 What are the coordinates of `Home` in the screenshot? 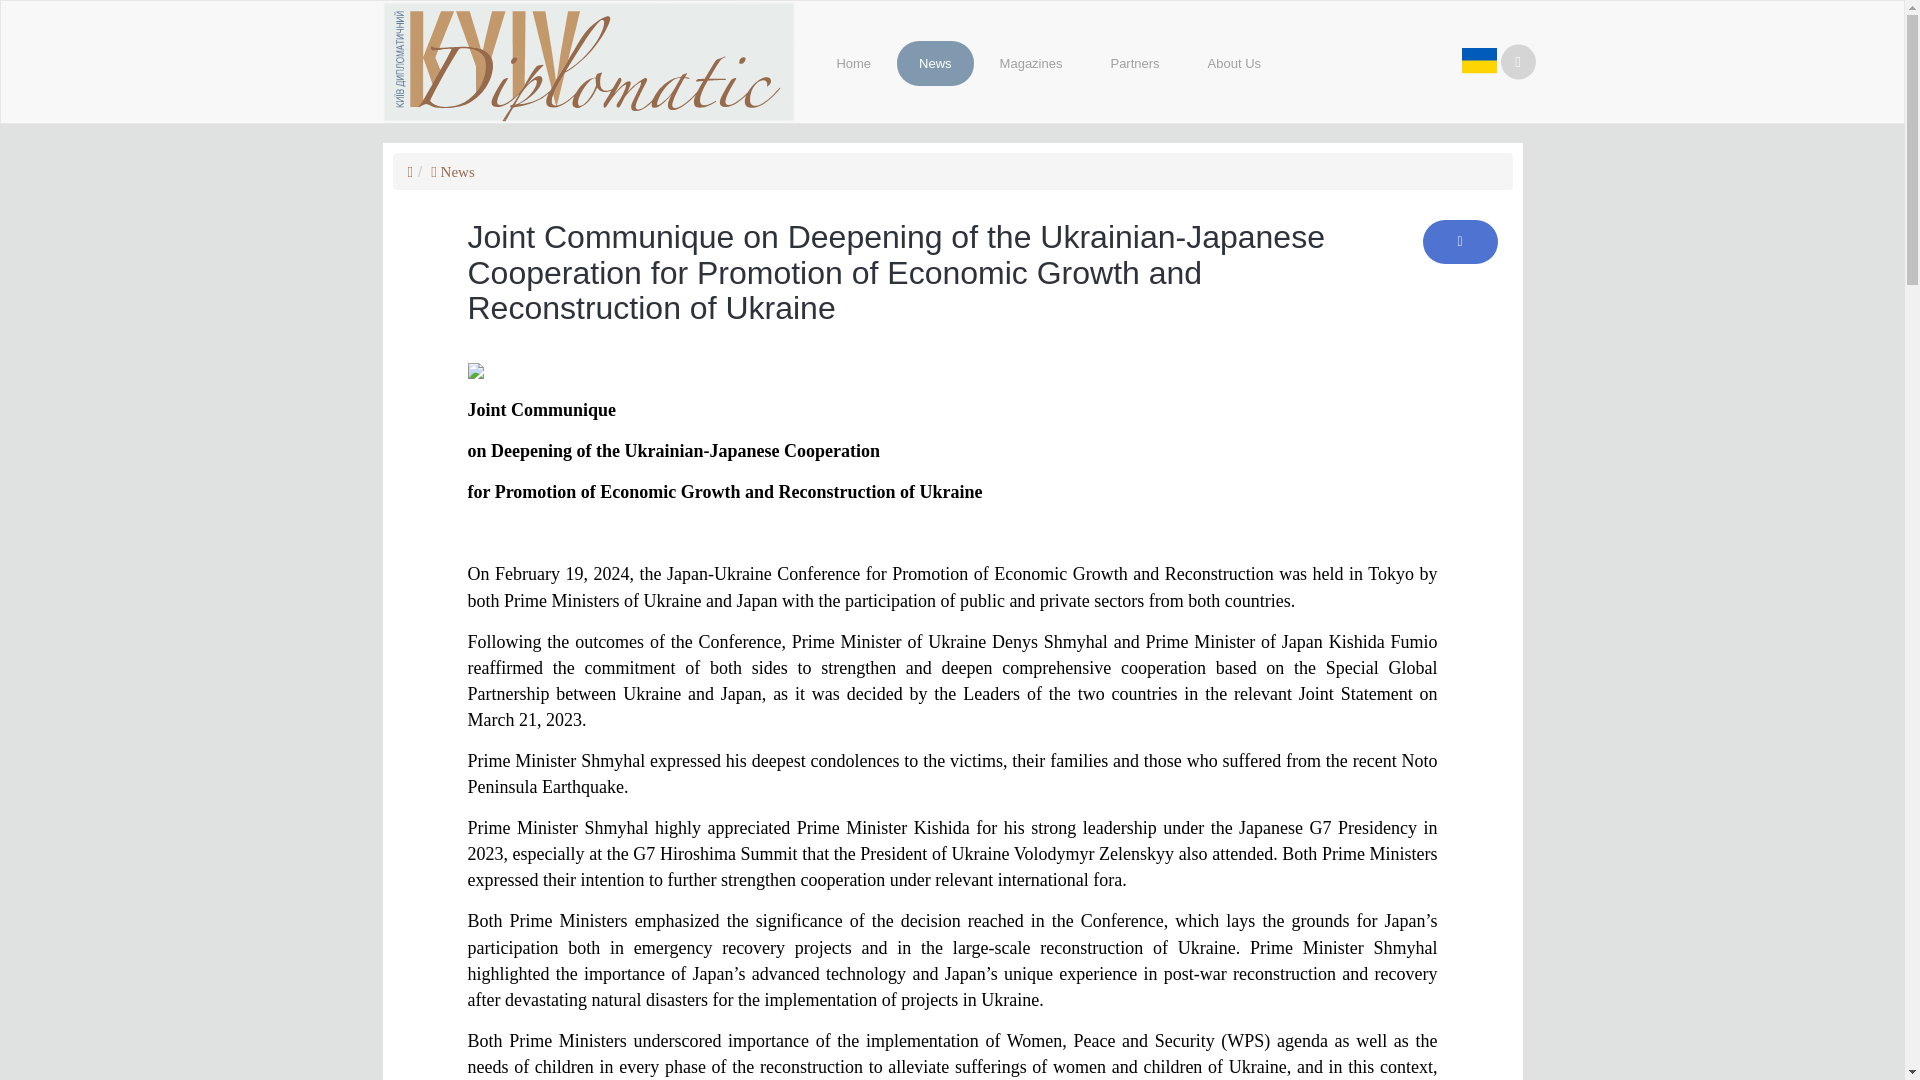 It's located at (853, 64).